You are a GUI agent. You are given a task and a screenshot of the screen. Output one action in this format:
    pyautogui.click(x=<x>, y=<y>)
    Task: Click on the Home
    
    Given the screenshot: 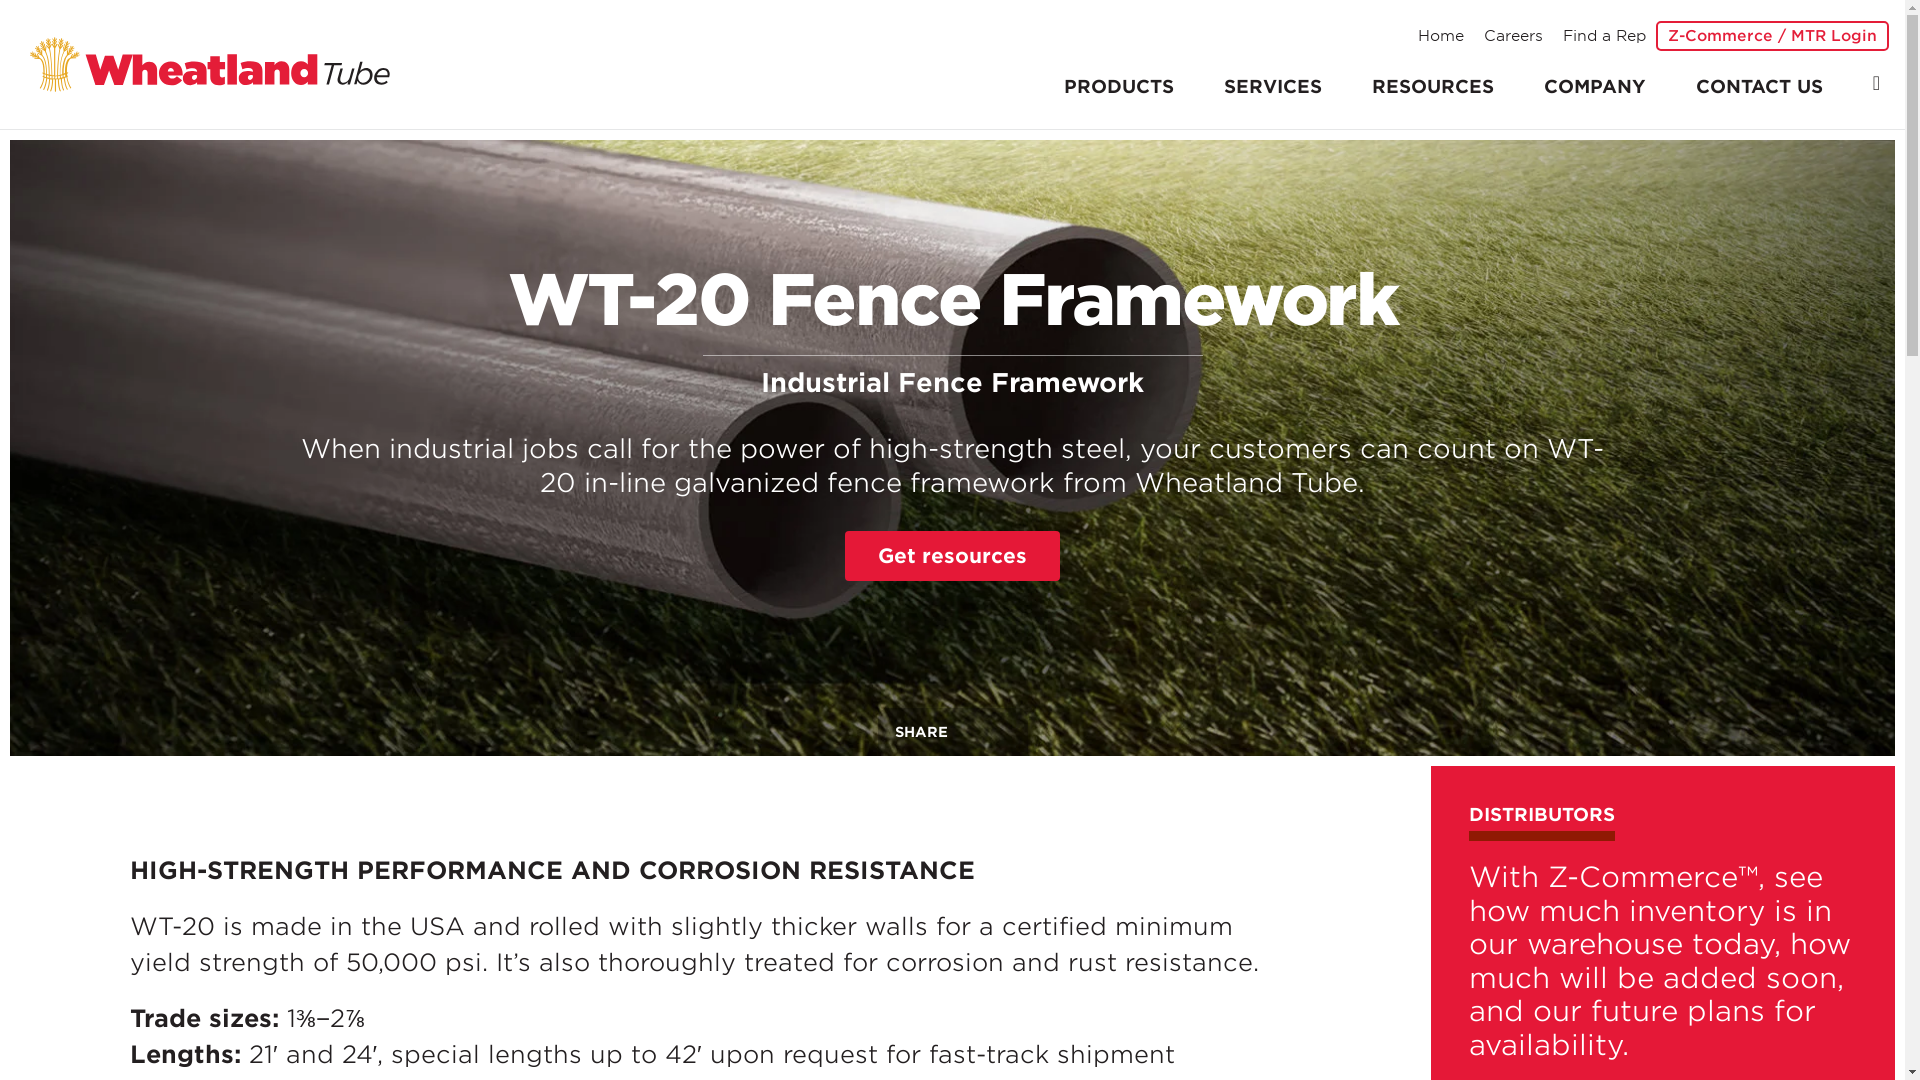 What is the action you would take?
    pyautogui.click(x=1440, y=34)
    